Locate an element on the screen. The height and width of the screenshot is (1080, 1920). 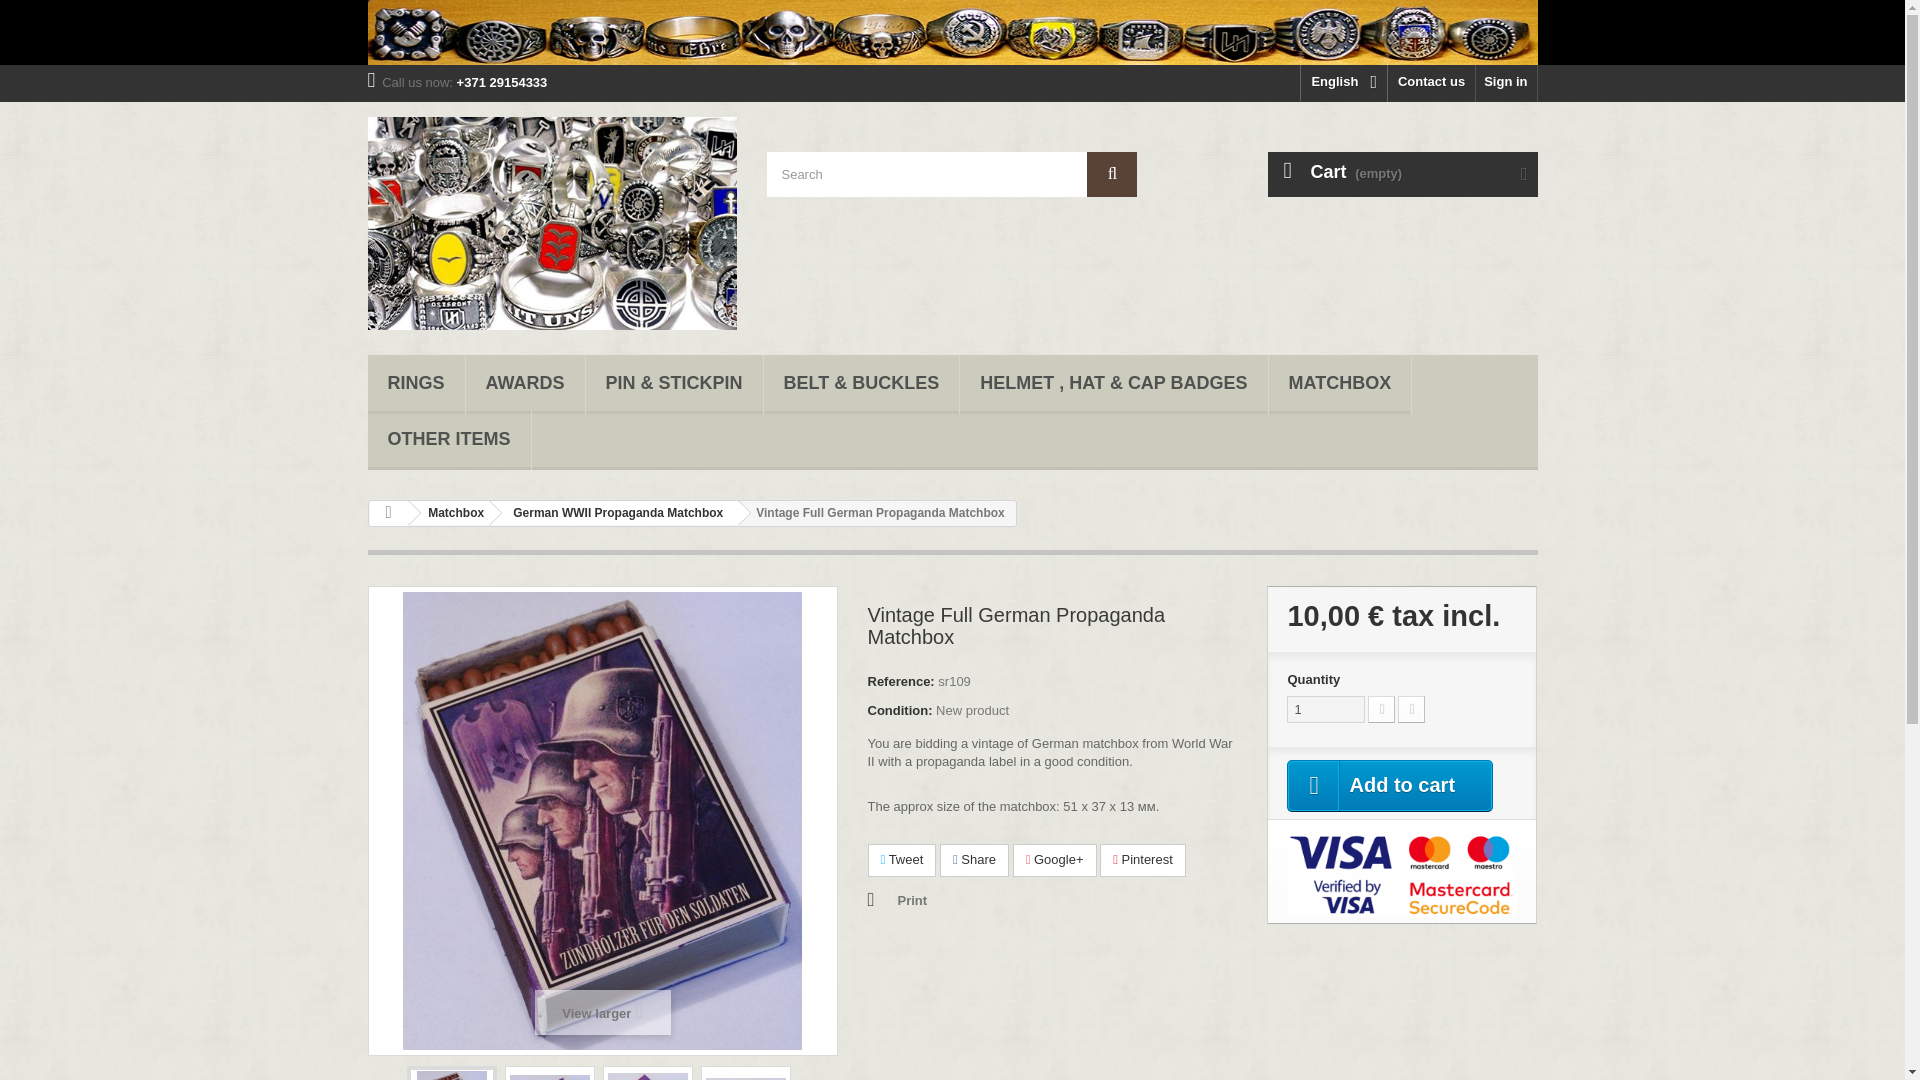
Rings is located at coordinates (416, 384).